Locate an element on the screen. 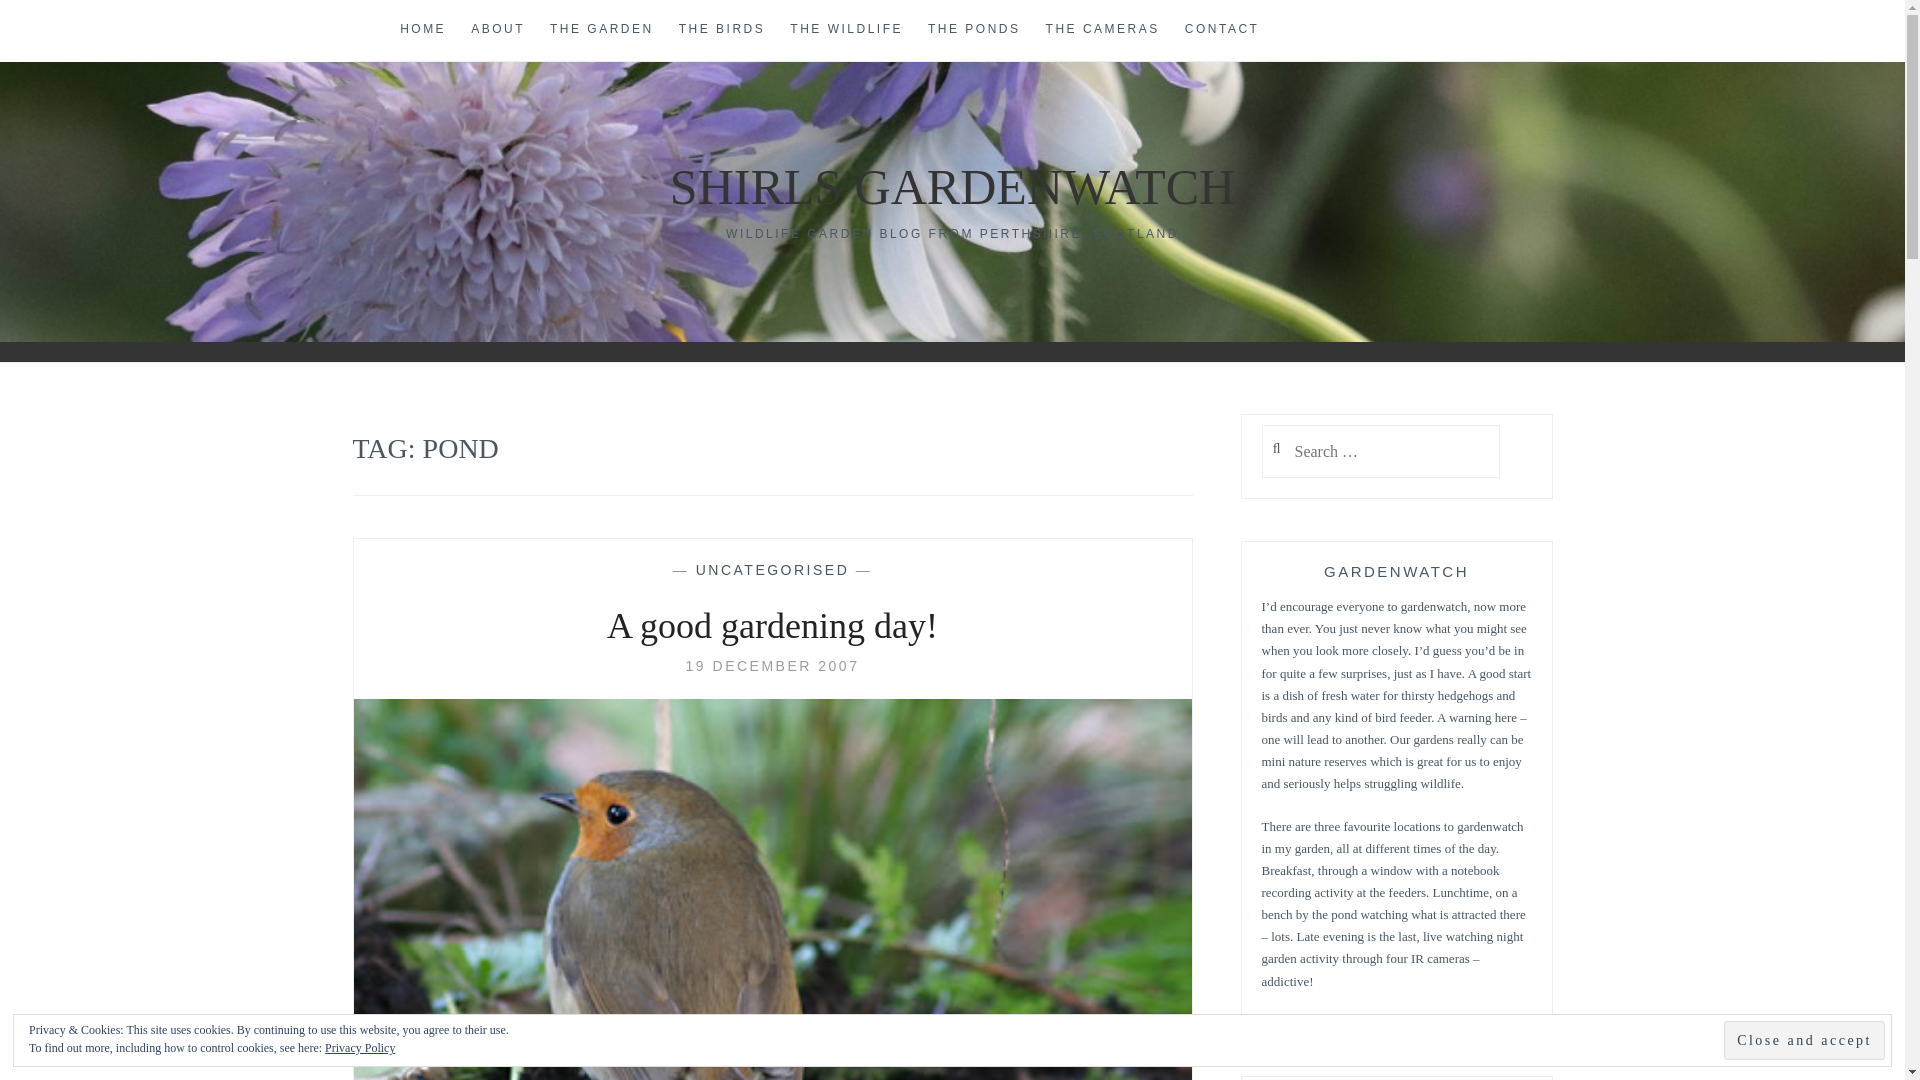 The image size is (1920, 1080). THE BIRDS is located at coordinates (722, 30).